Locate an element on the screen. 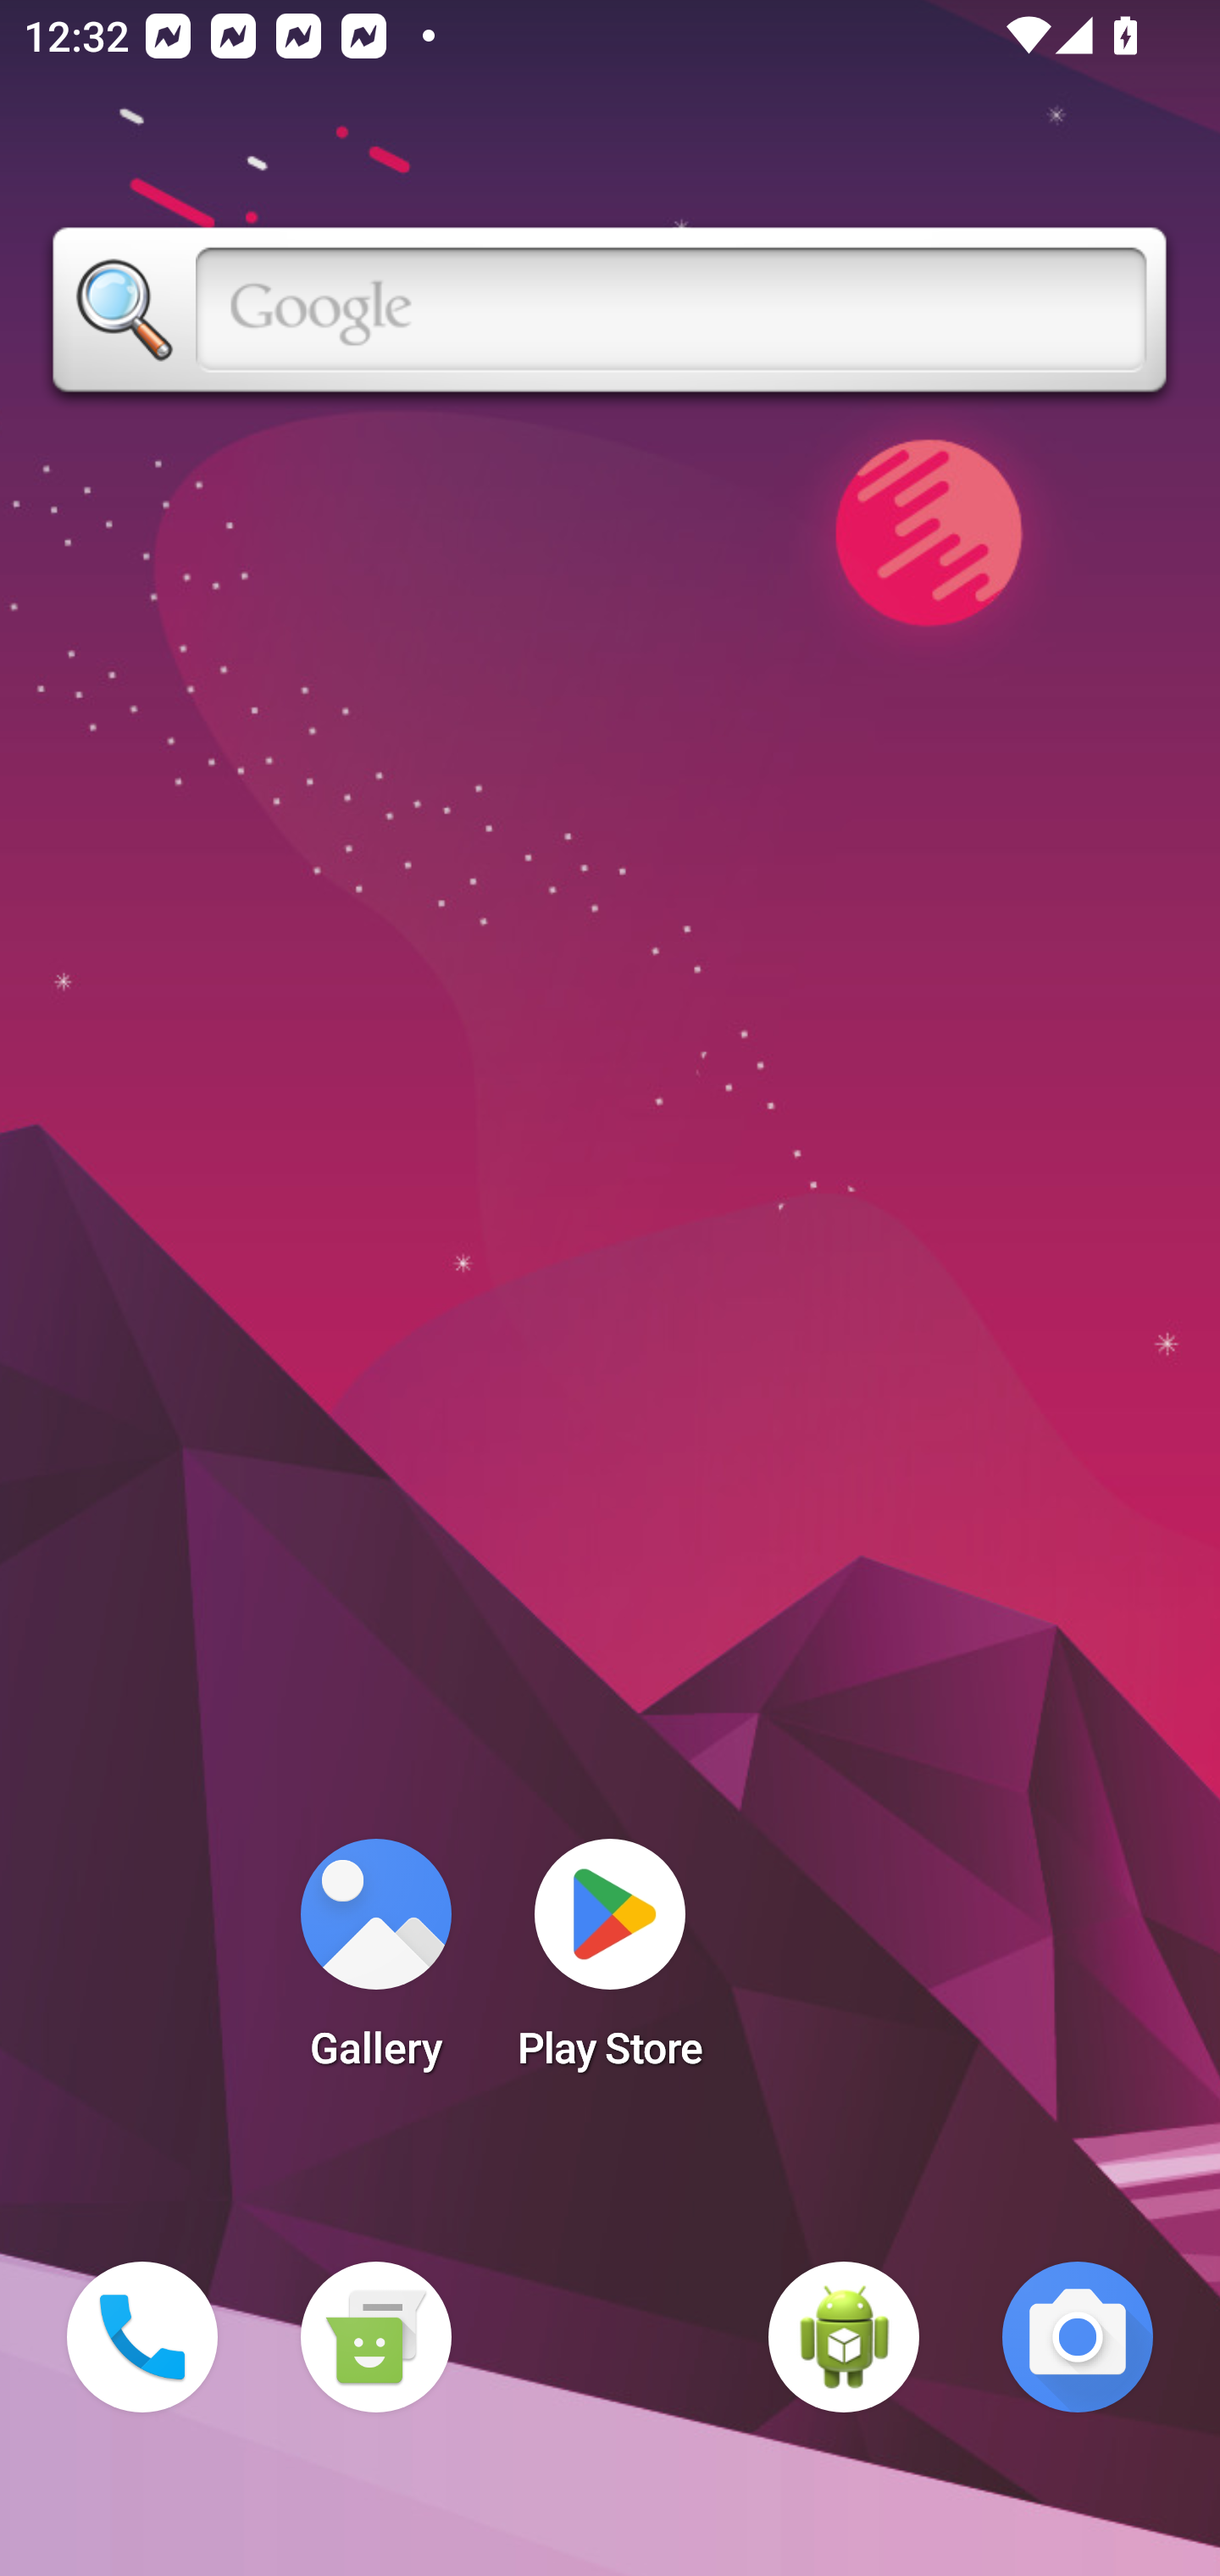 This screenshot has height=2576, width=1220. Phone is located at coordinates (142, 2337).